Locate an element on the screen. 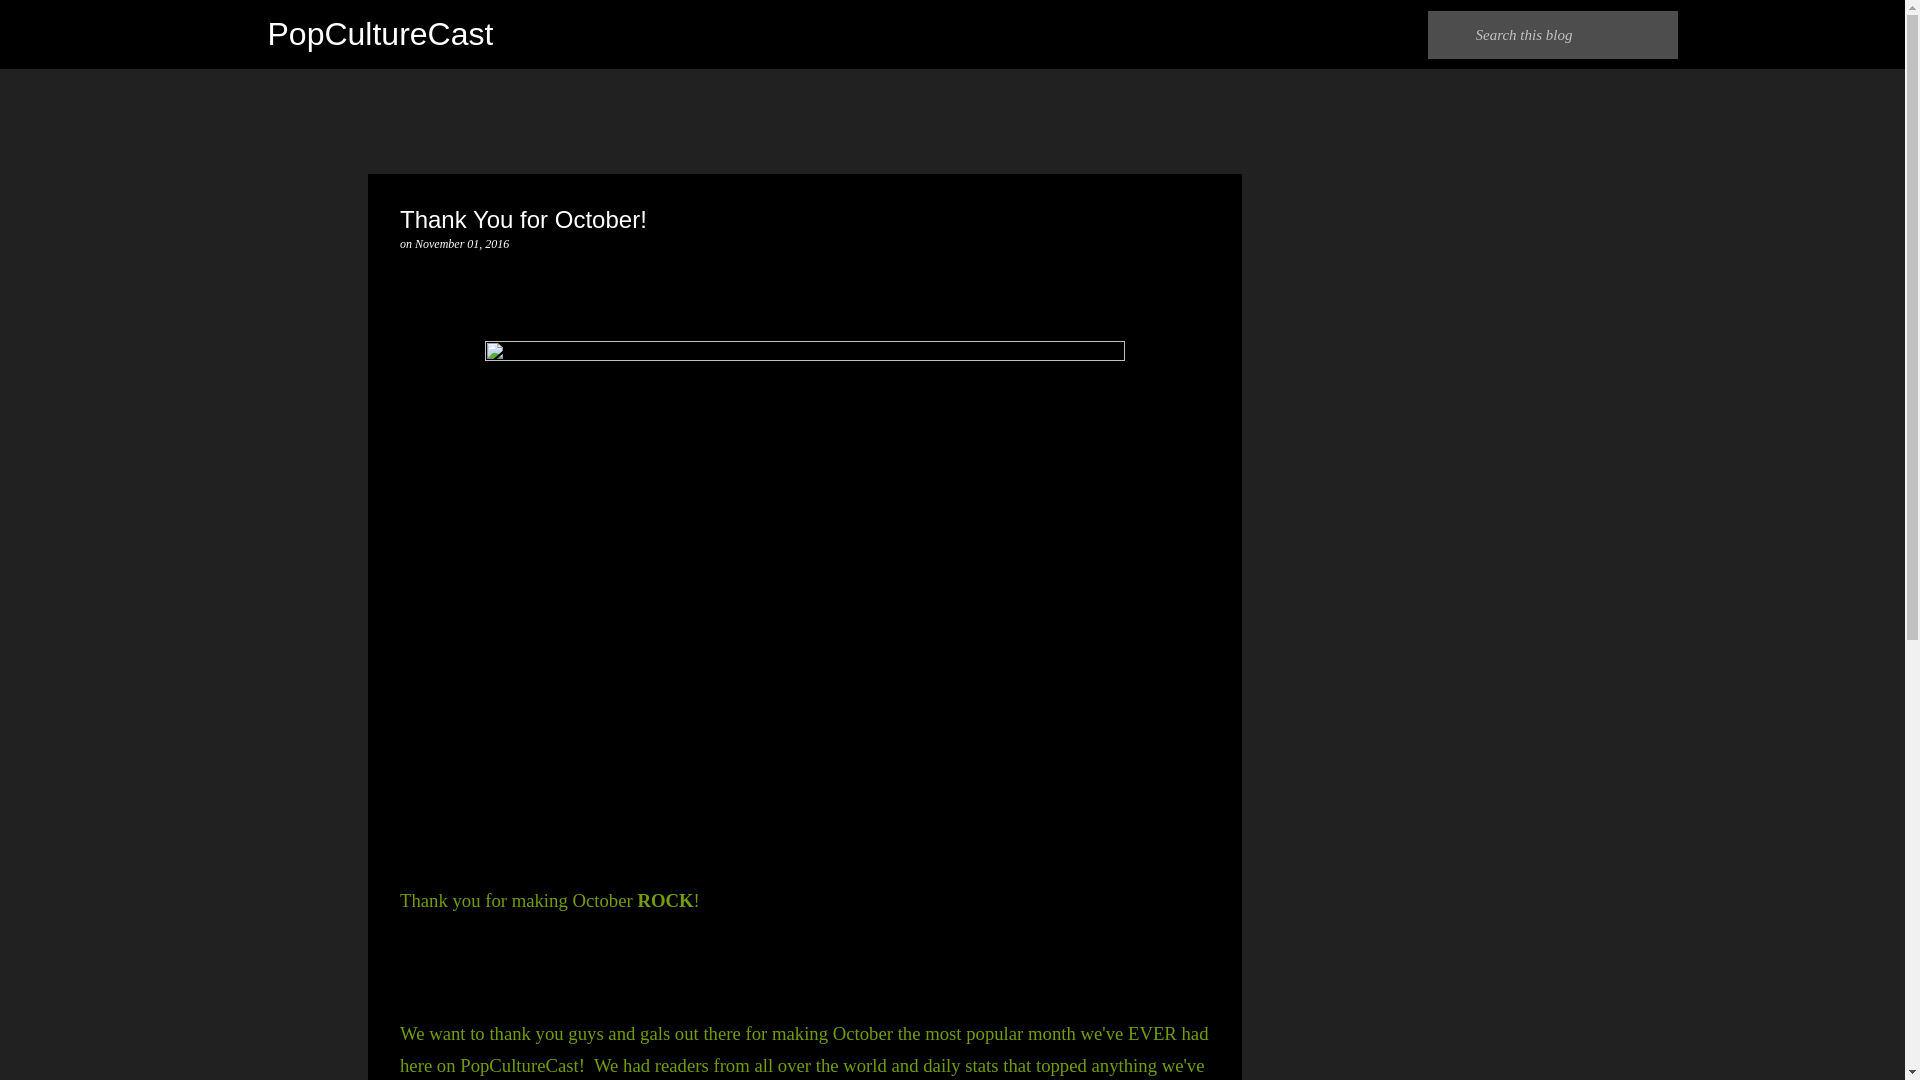 This screenshot has height=1080, width=1920. permanent link is located at coordinates (461, 243).